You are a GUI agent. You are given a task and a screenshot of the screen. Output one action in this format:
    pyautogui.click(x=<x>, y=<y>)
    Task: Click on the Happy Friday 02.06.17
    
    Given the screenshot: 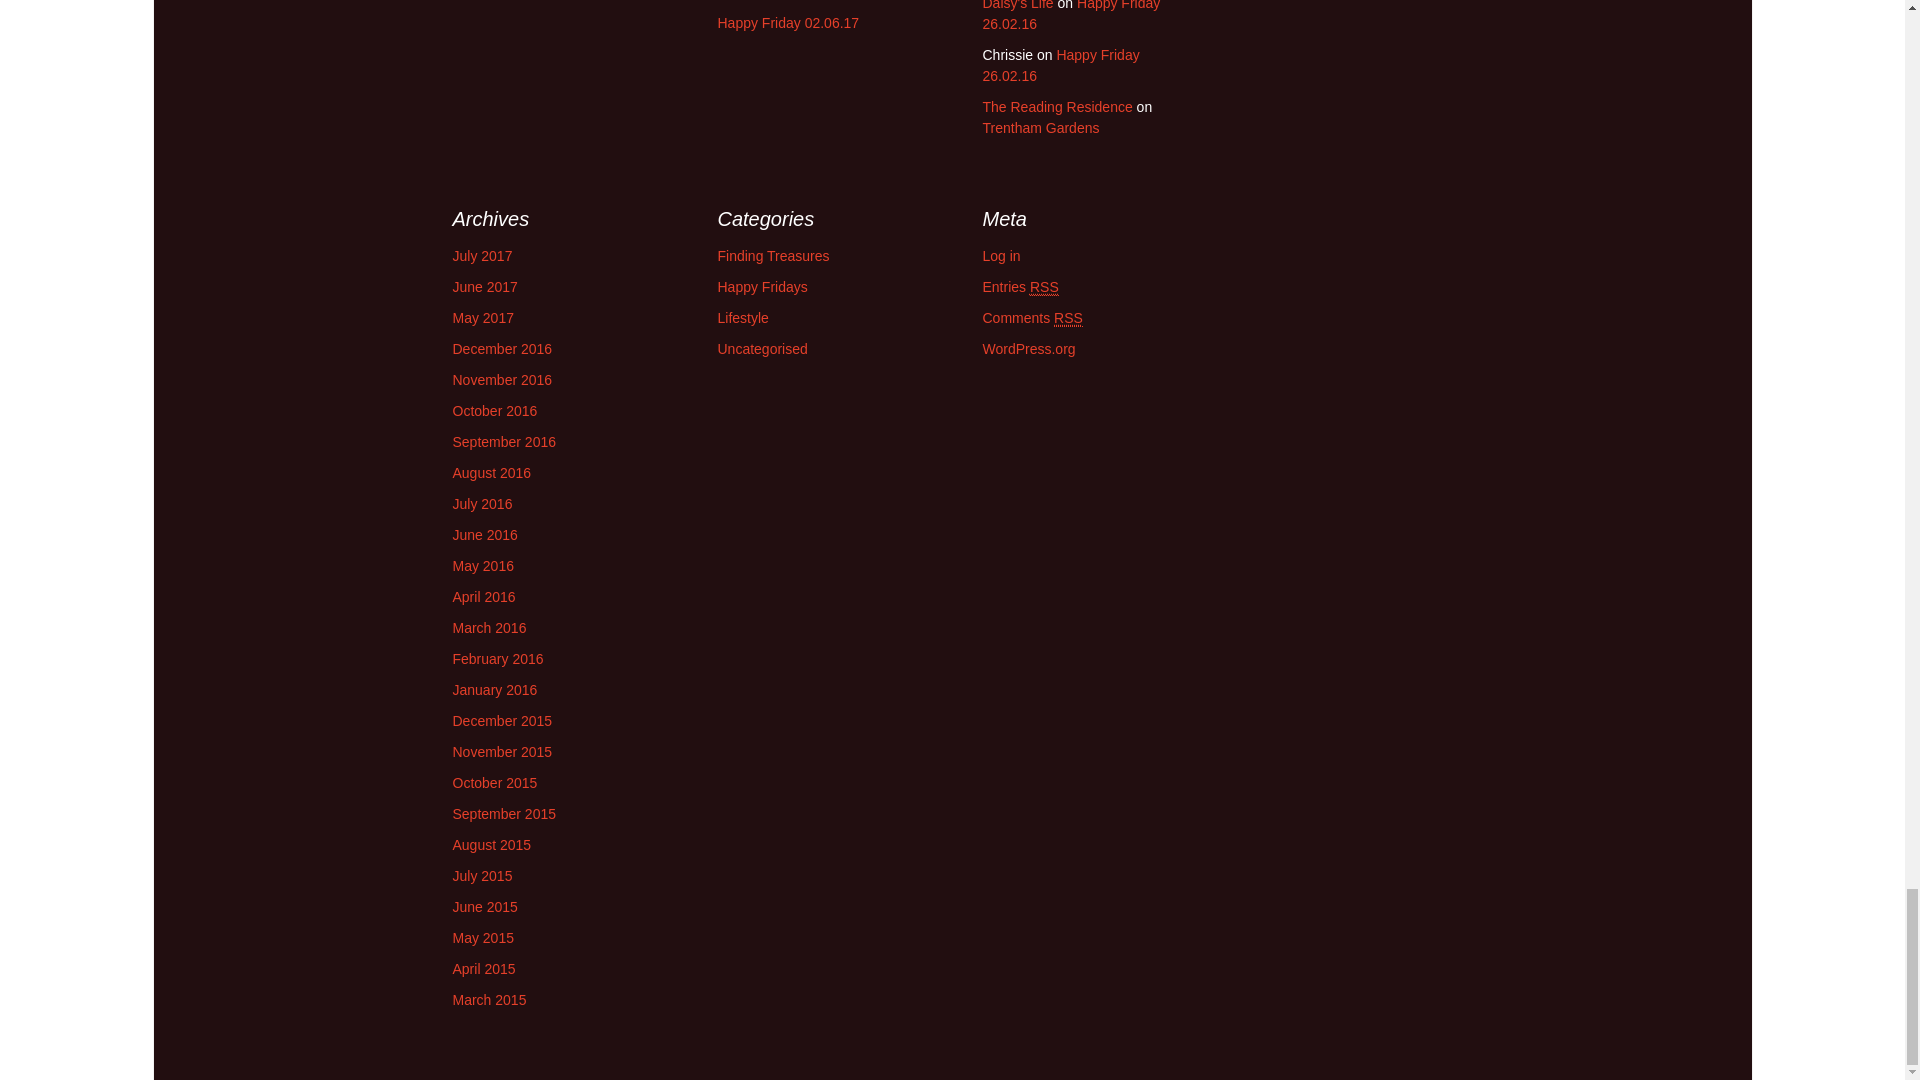 What is the action you would take?
    pyautogui.click(x=789, y=23)
    